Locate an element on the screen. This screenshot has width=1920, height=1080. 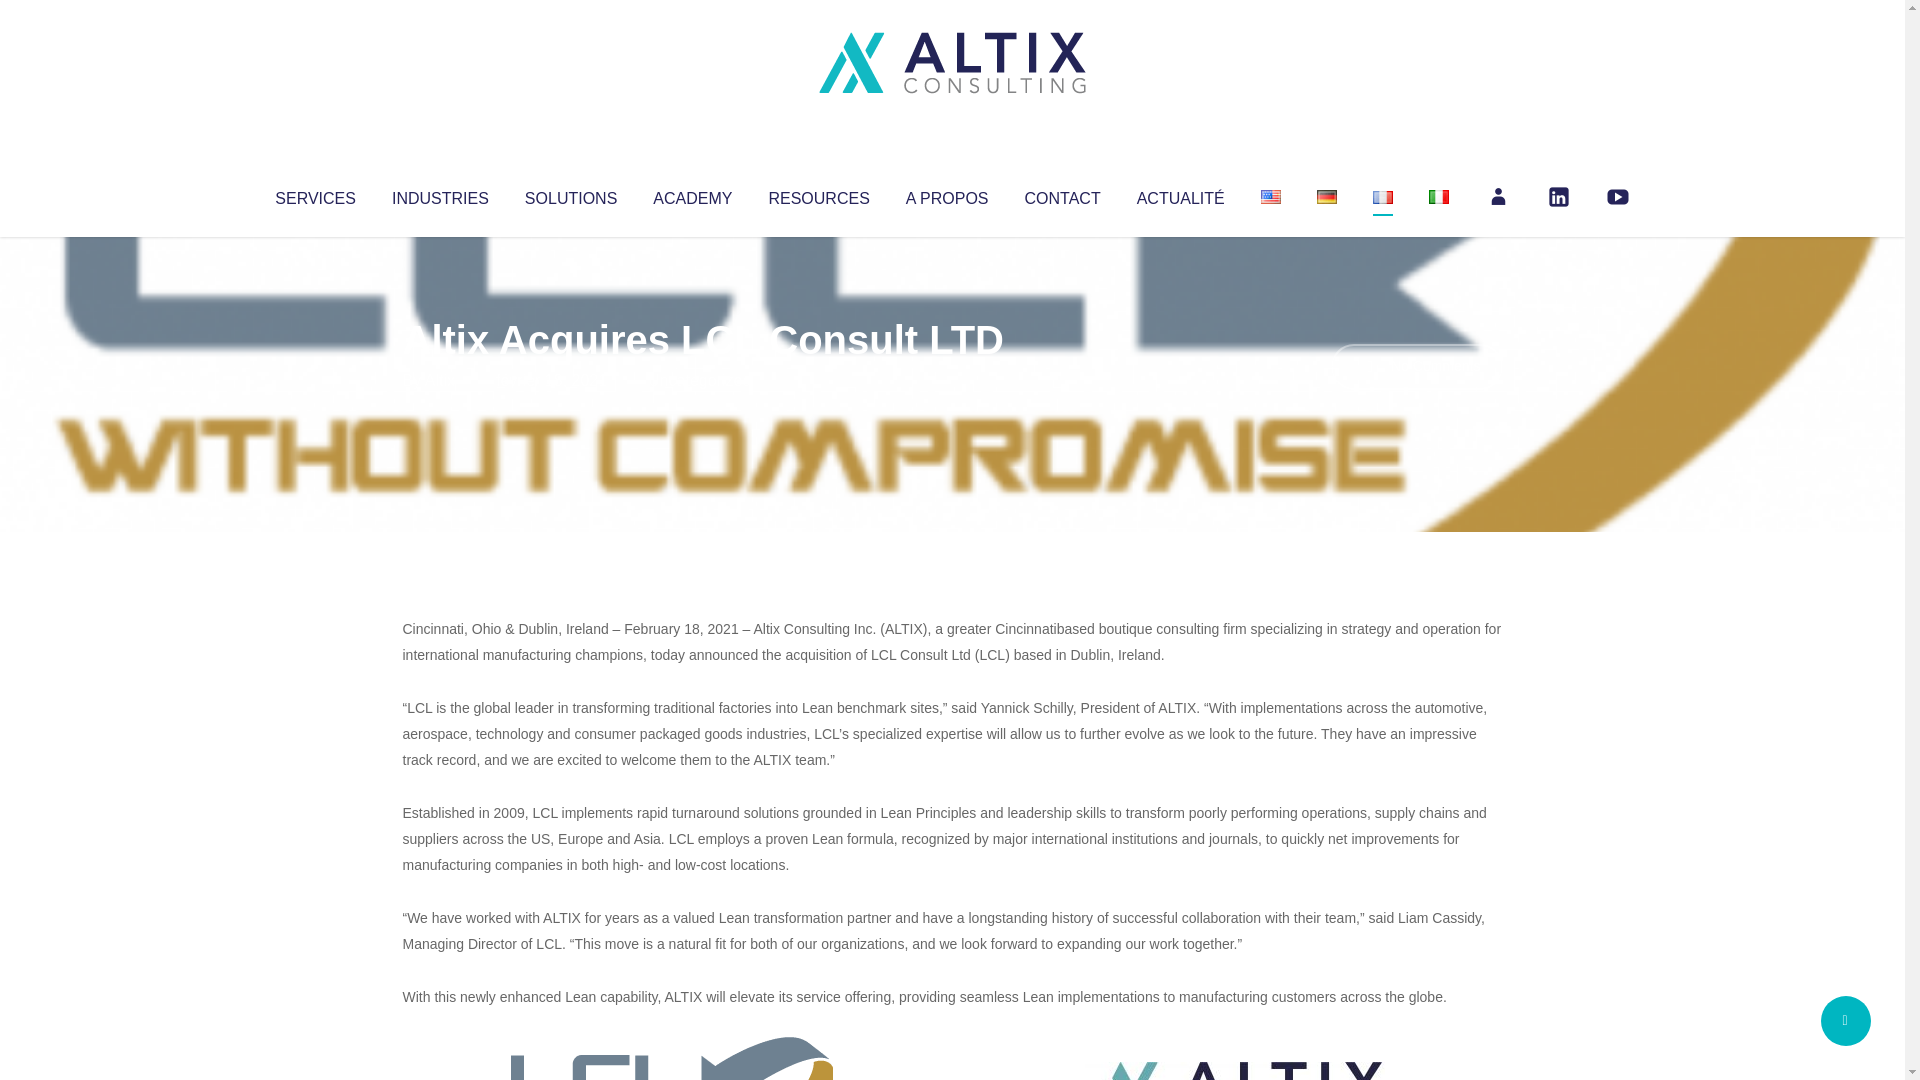
RESOURCES is located at coordinates (818, 194).